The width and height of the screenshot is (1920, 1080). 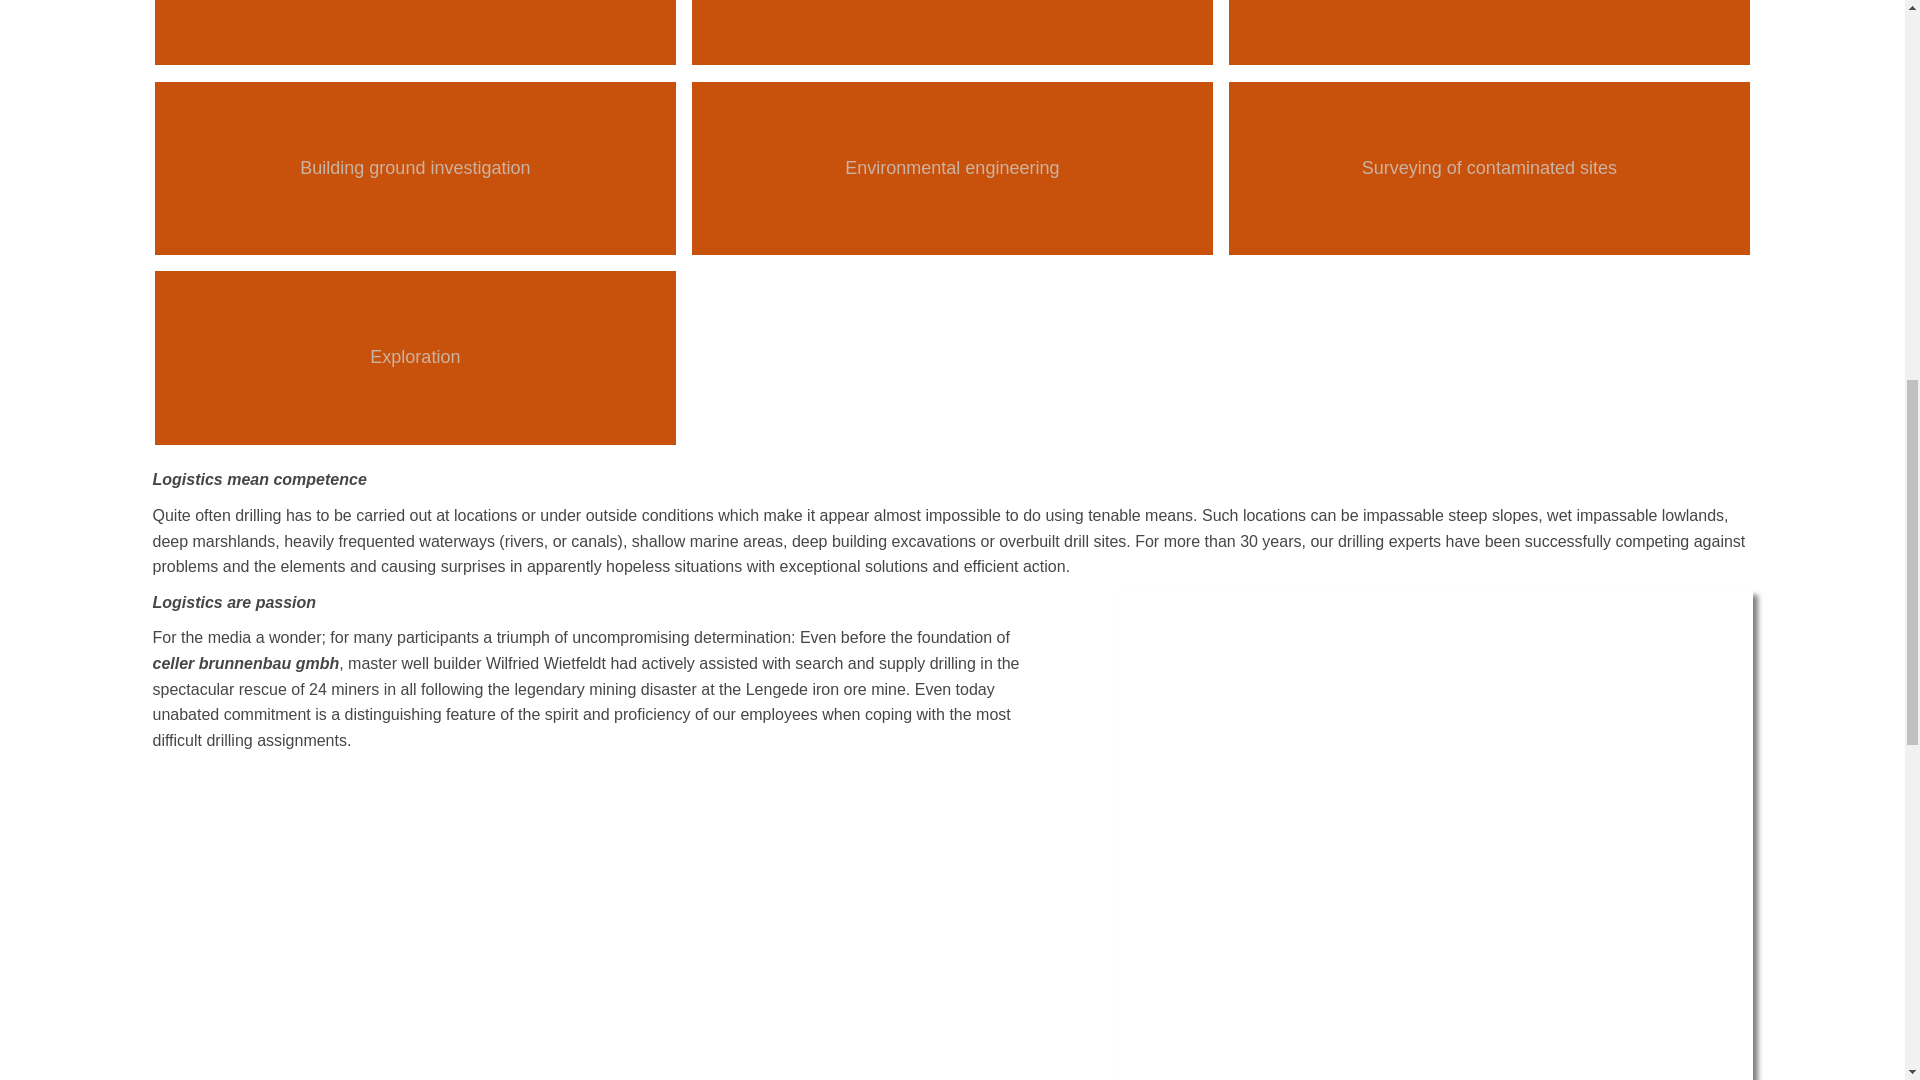 I want to click on Seismic drilling, so click(x=415, y=32).